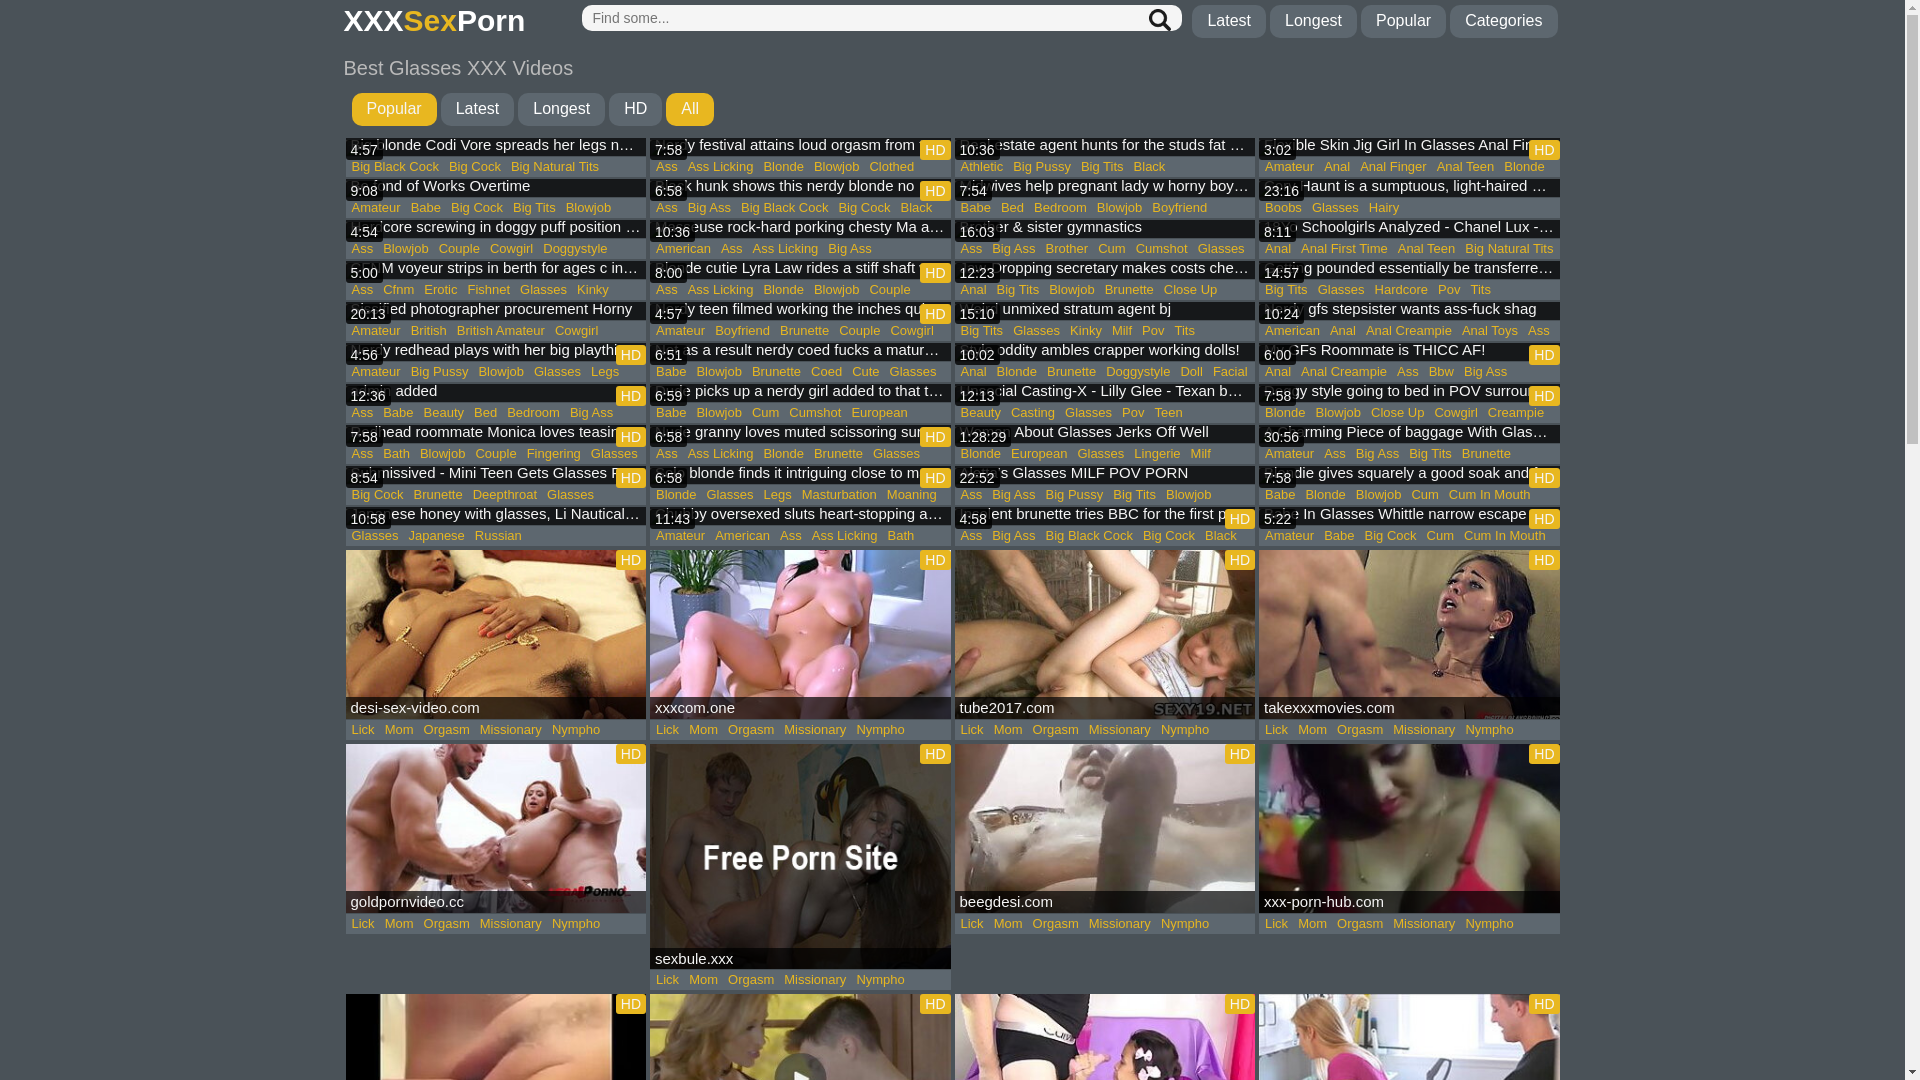 The height and width of the screenshot is (1080, 1920). What do you see at coordinates (815, 730) in the screenshot?
I see `Missionary` at bounding box center [815, 730].